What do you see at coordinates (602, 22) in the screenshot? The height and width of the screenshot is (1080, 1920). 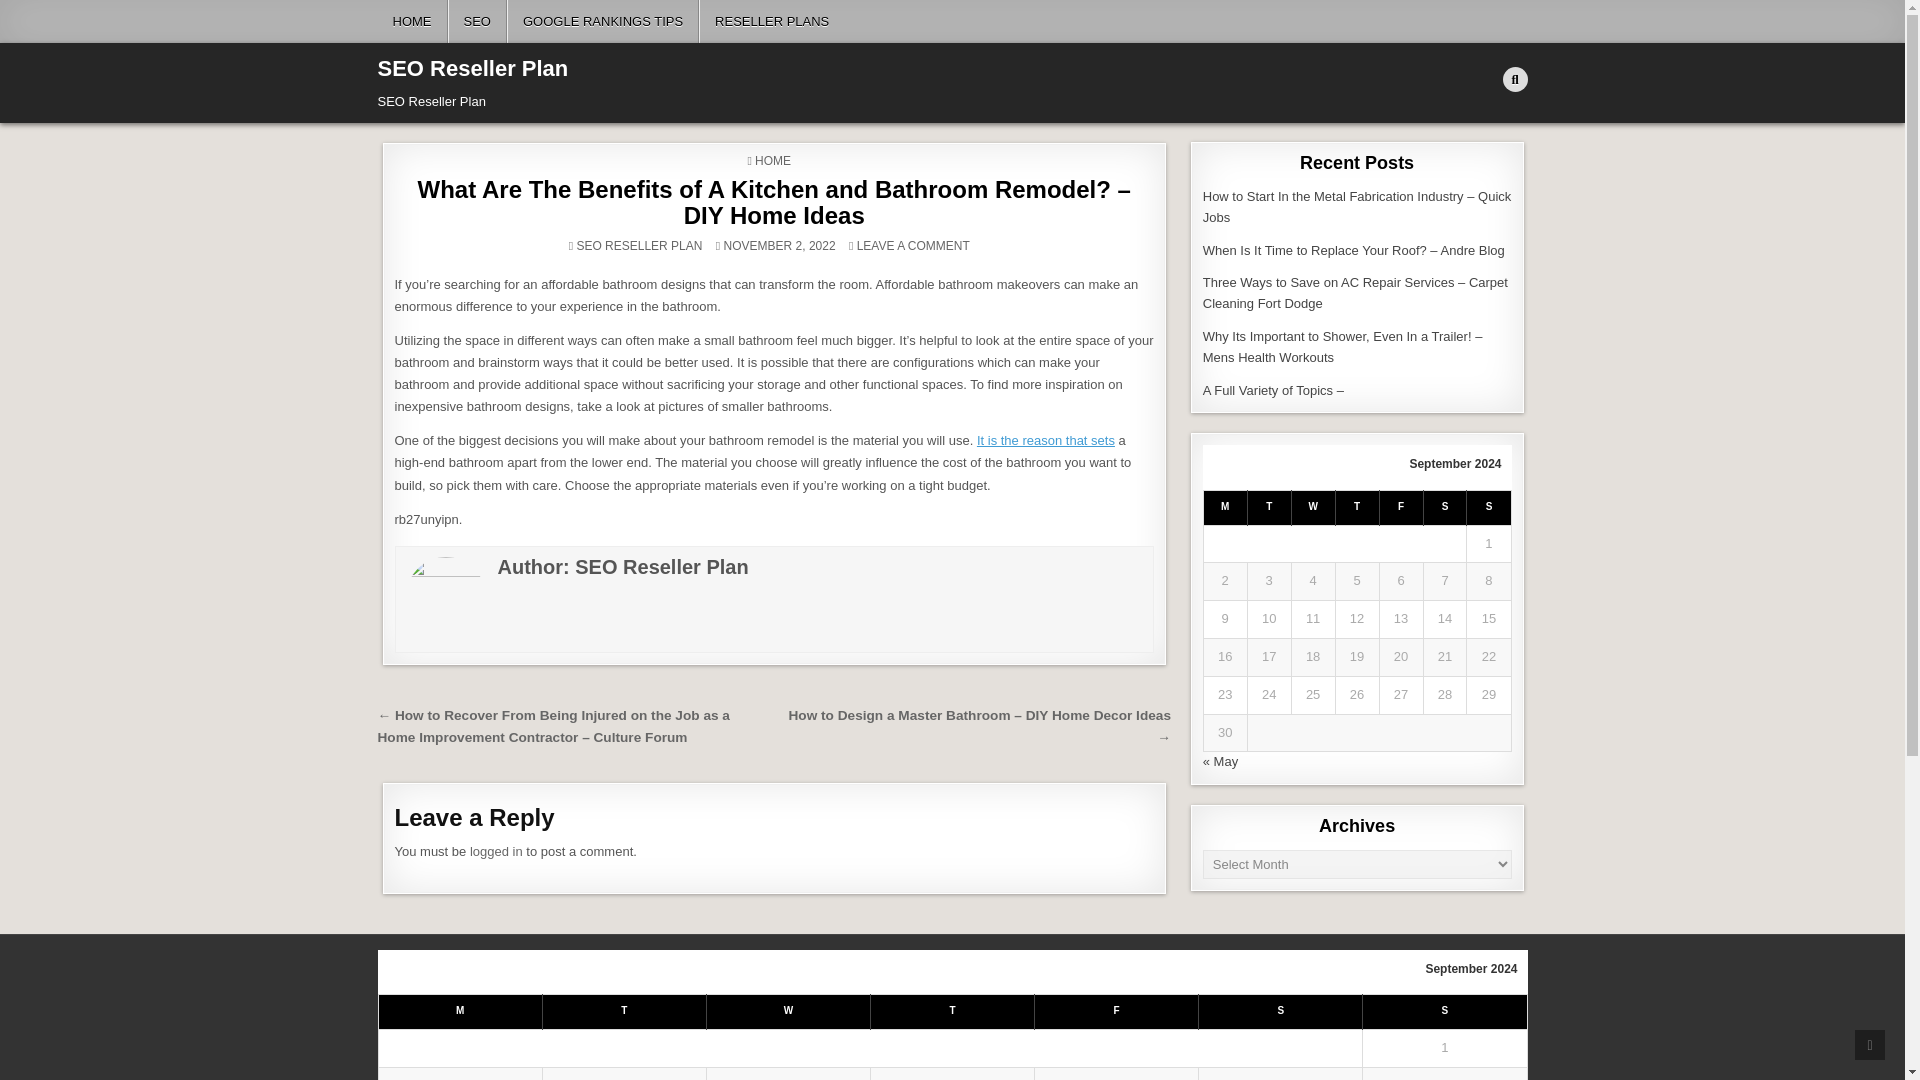 I see `GOOGLE RANKINGS TIPS` at bounding box center [602, 22].